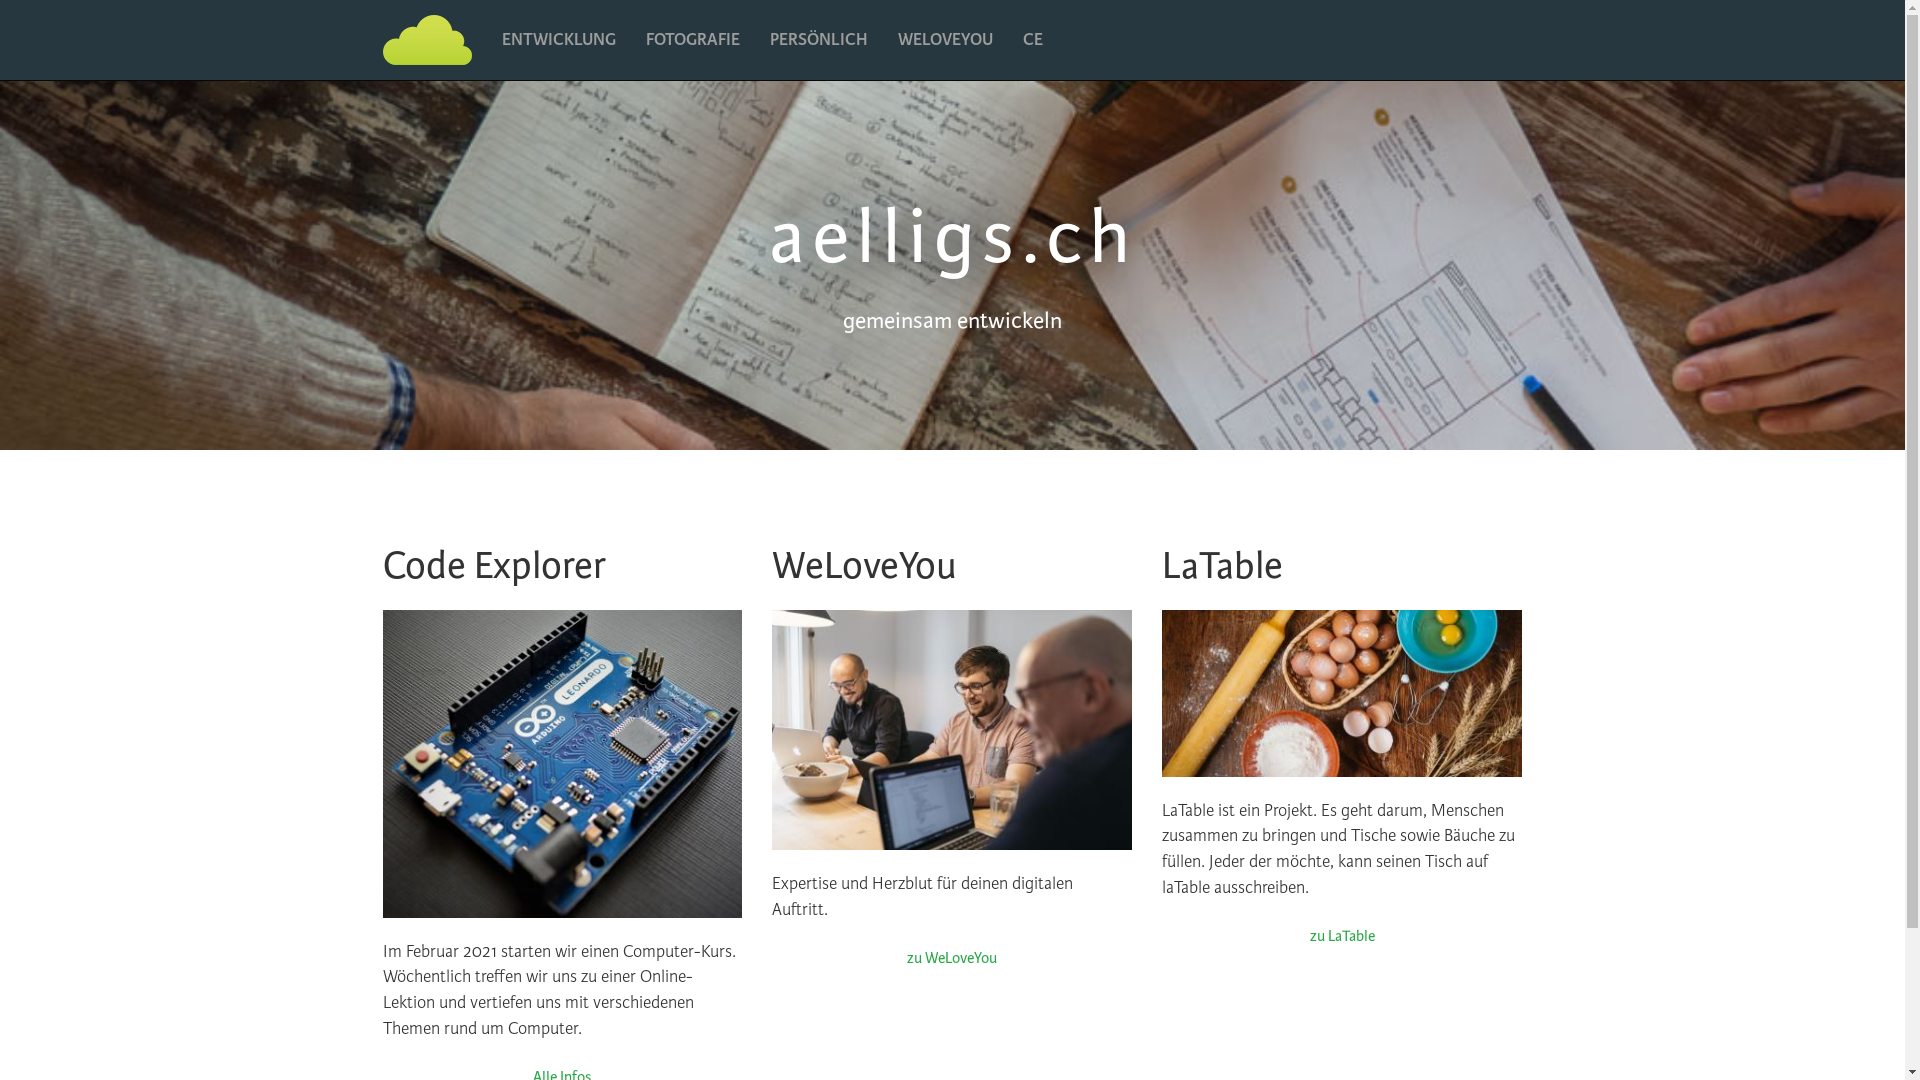 The image size is (1920, 1080). What do you see at coordinates (944, 40) in the screenshot?
I see `WELOVEYOU` at bounding box center [944, 40].